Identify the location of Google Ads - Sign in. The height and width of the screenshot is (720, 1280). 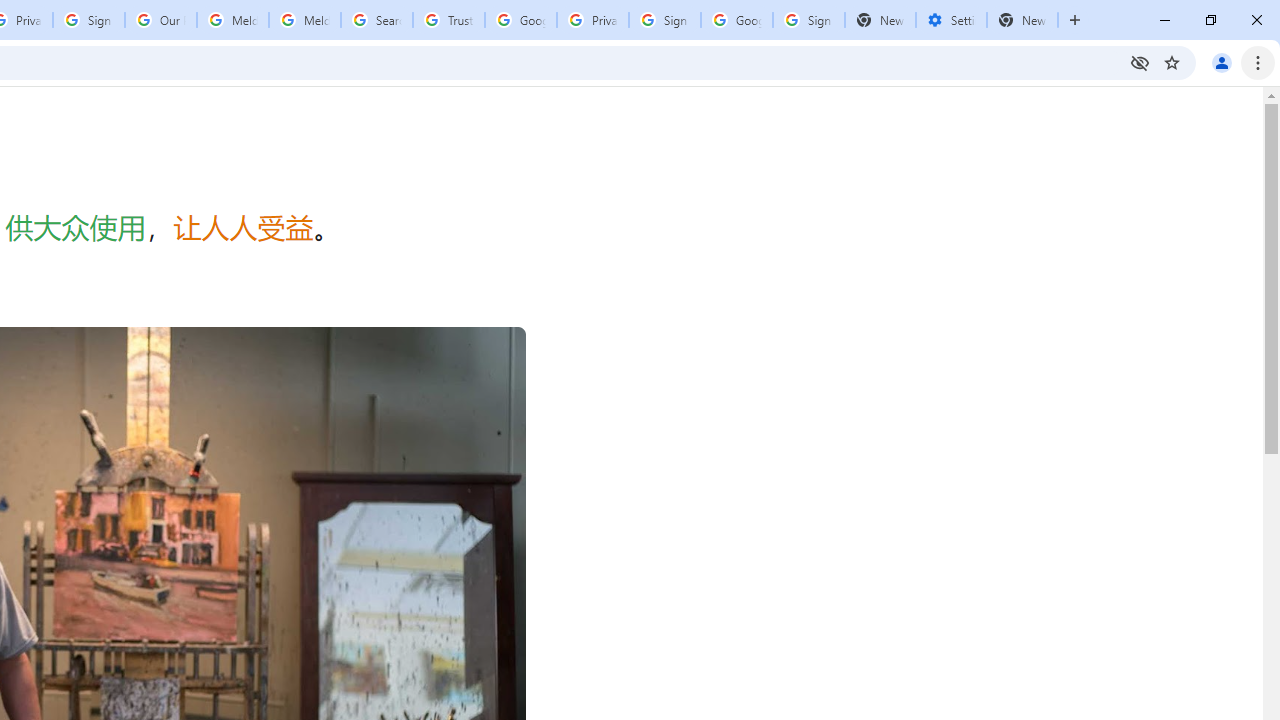
(520, 20).